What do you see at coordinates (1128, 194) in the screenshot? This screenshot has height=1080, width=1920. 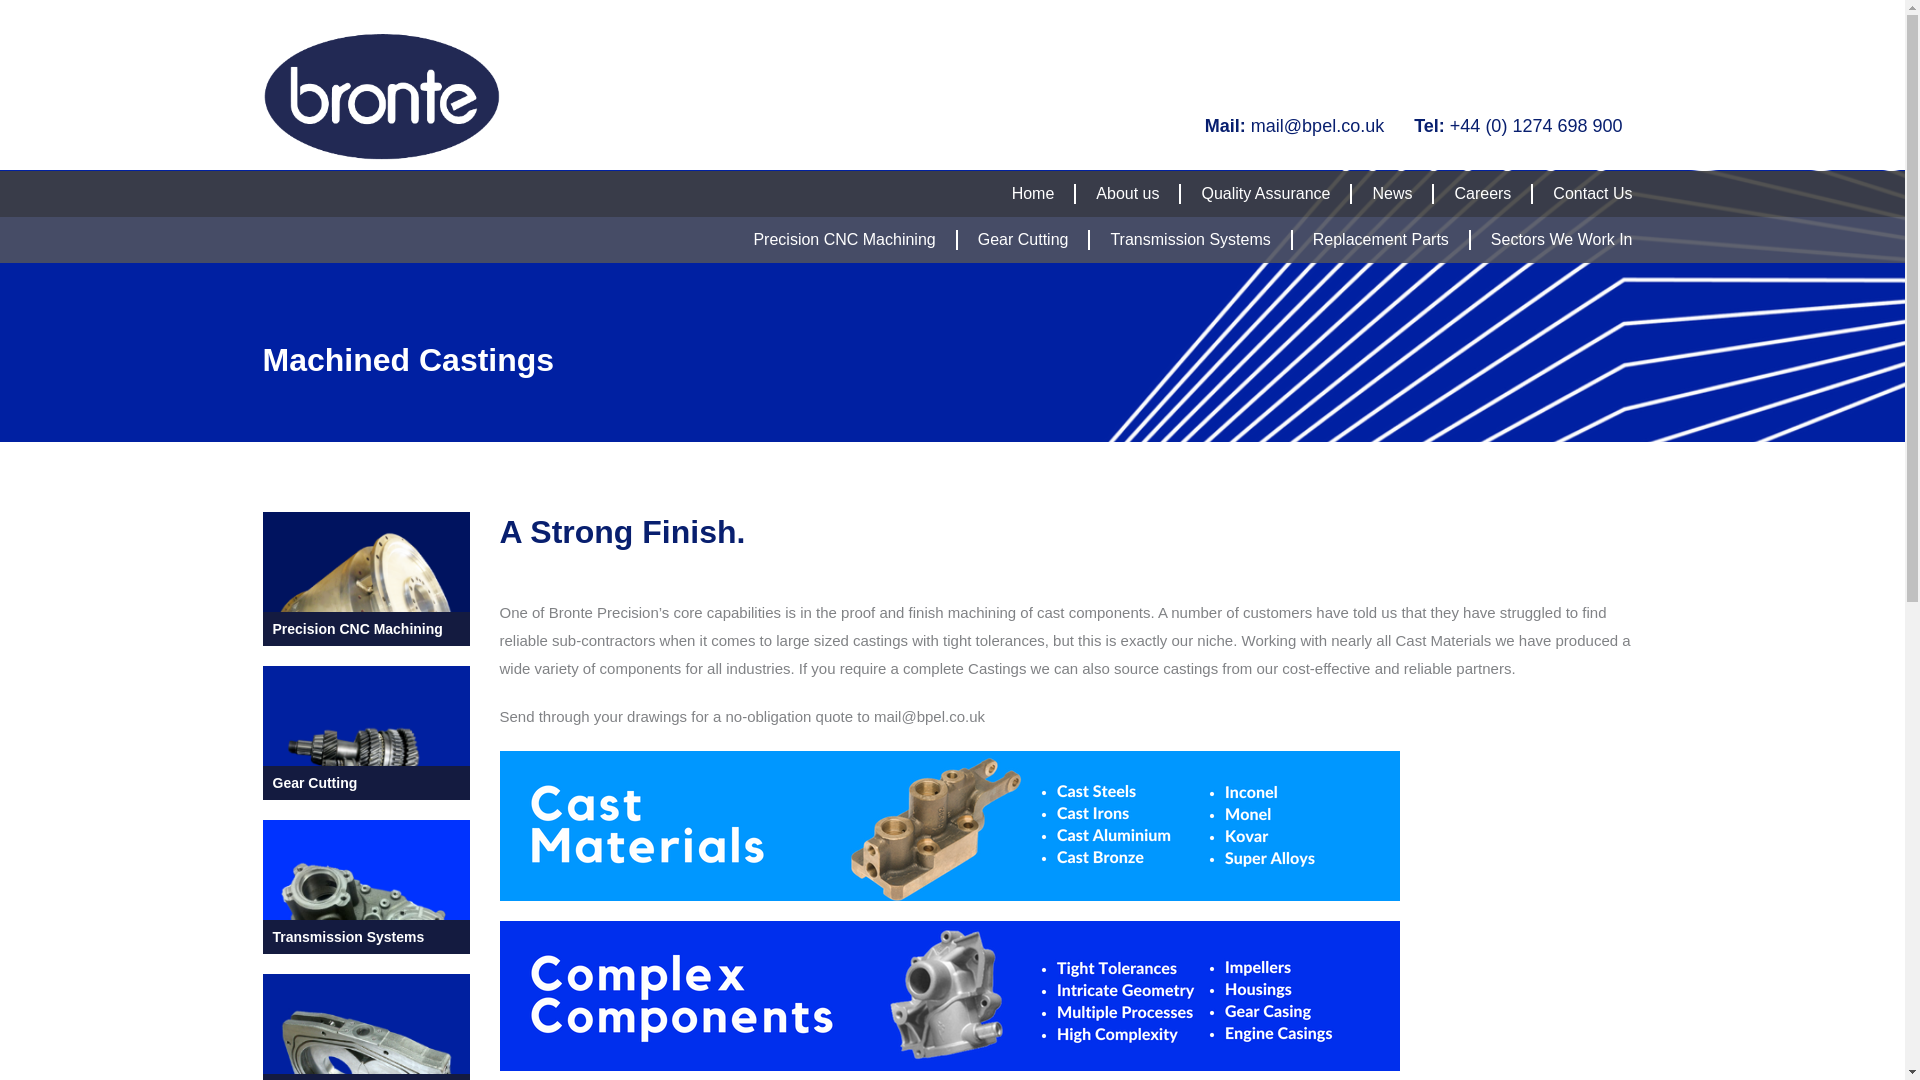 I see `About us` at bounding box center [1128, 194].